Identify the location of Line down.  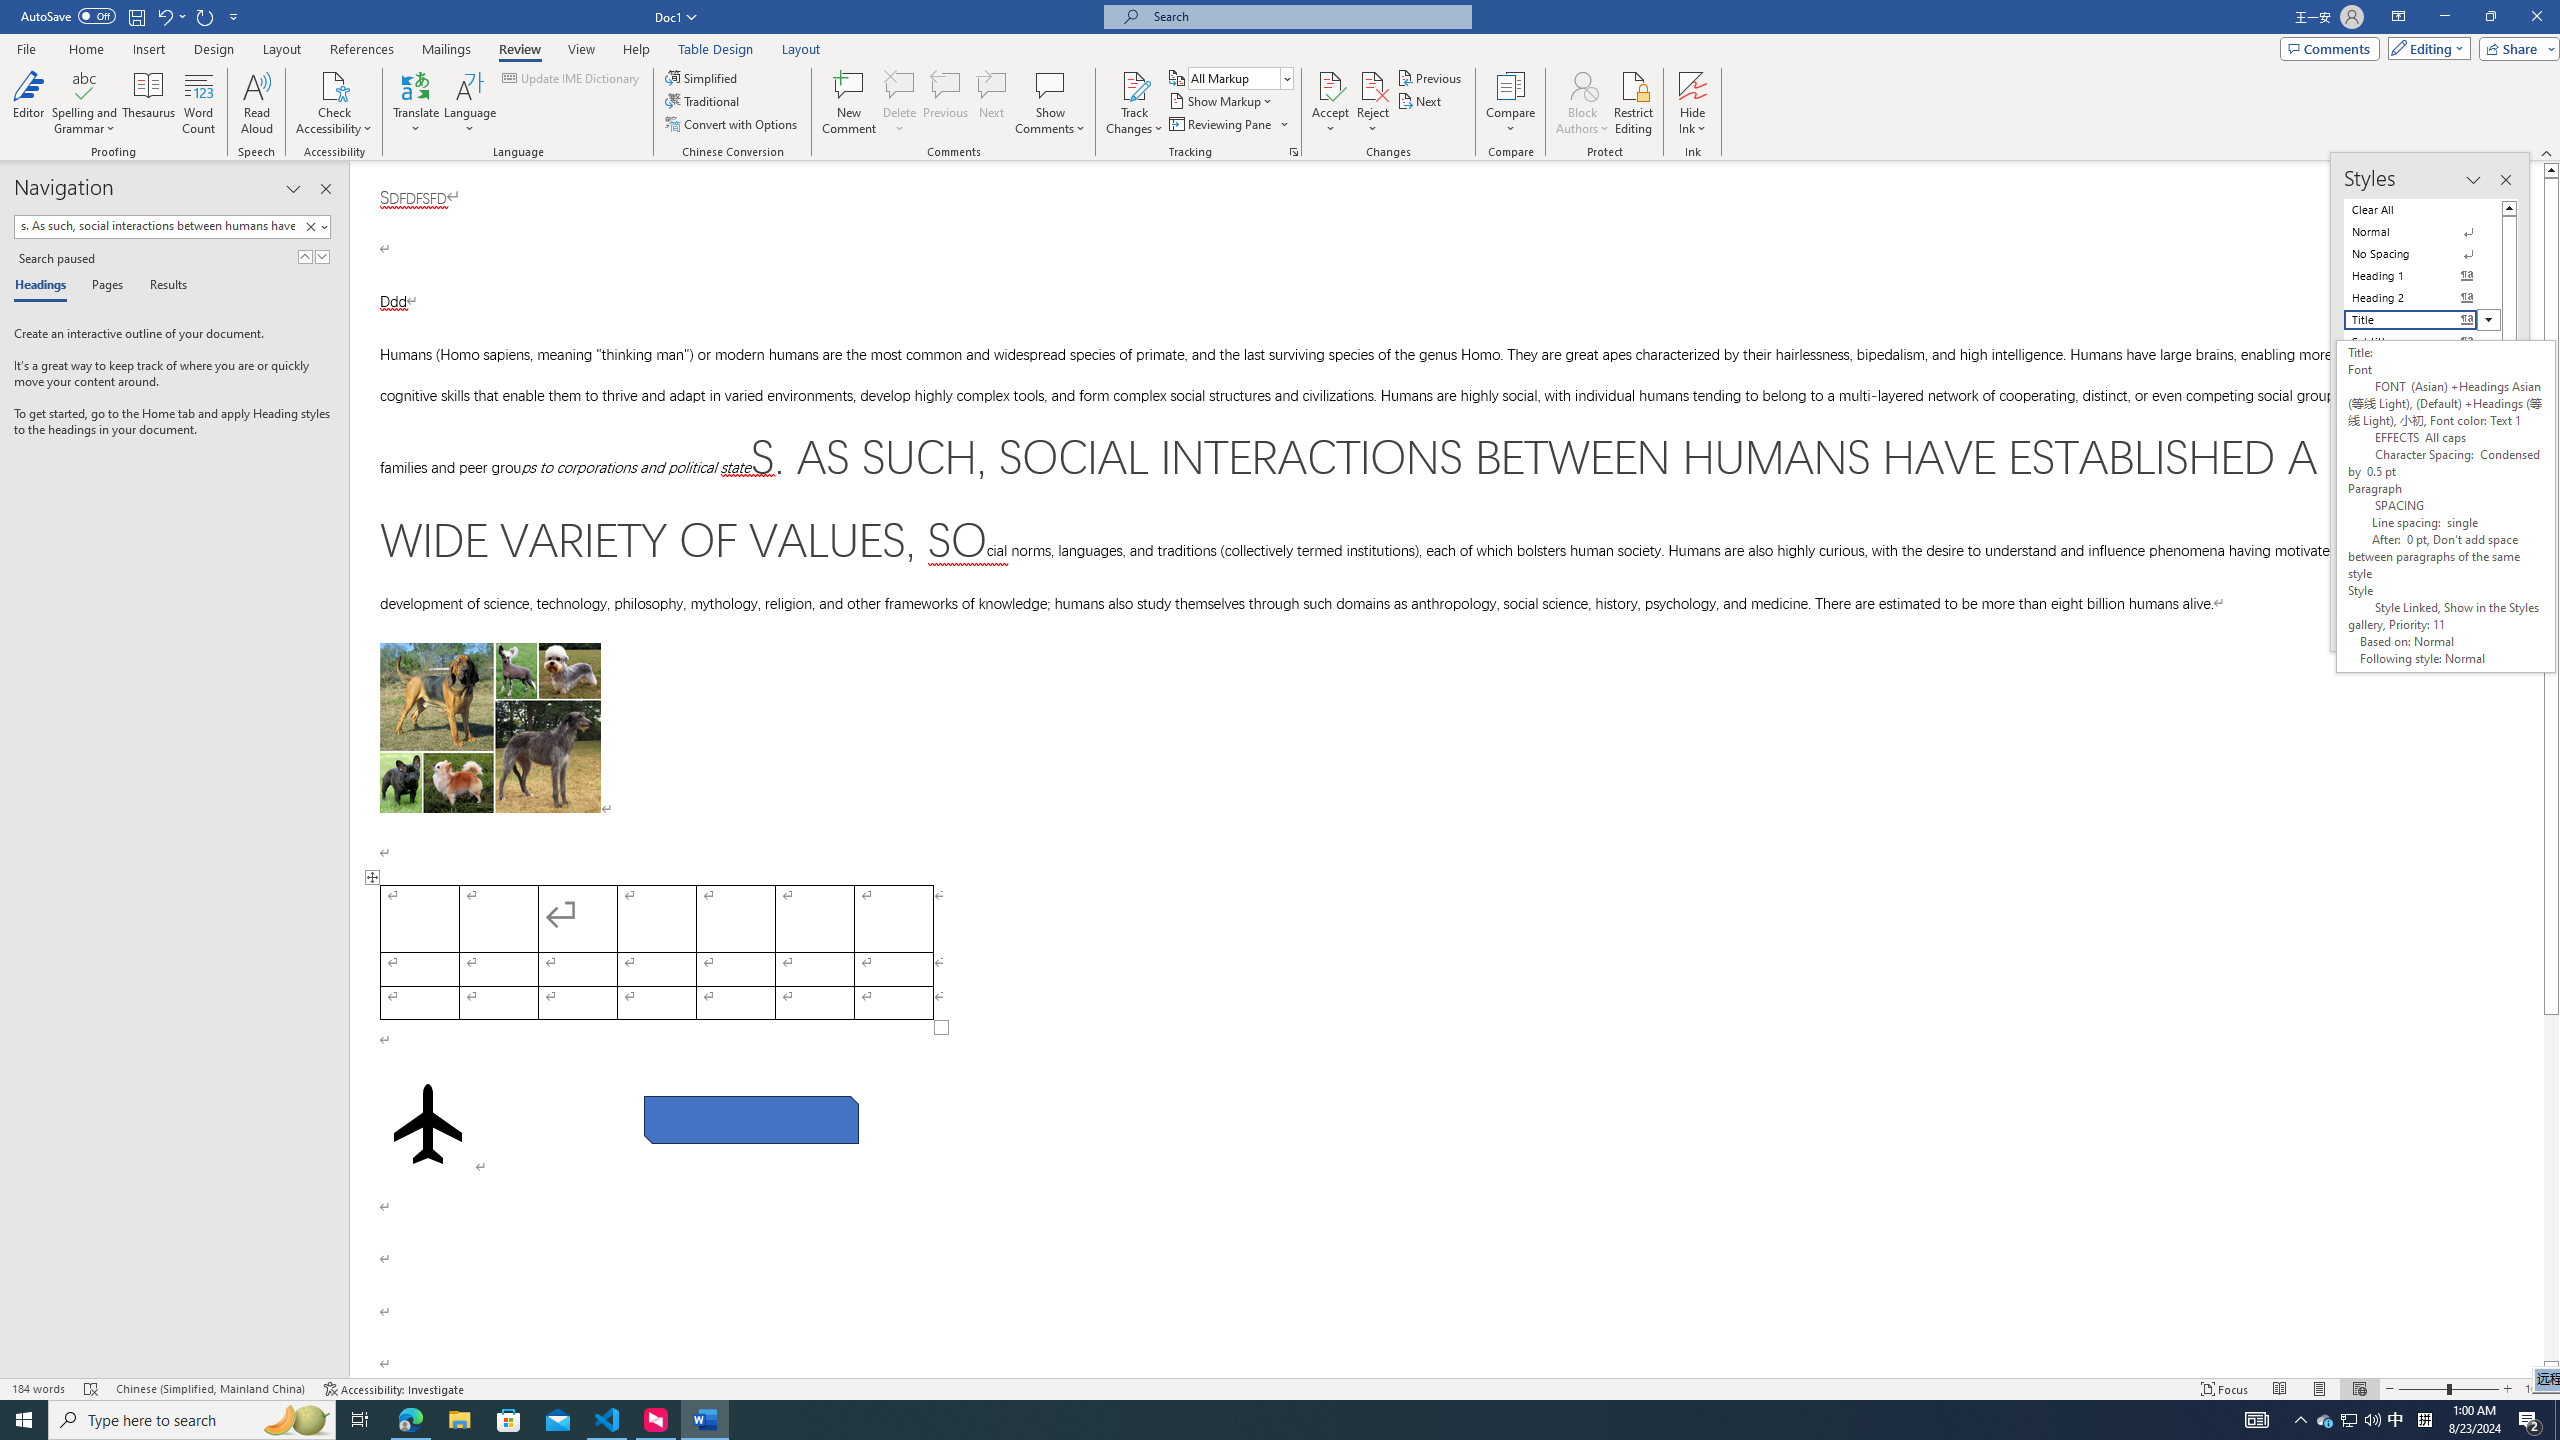
(2551, 1369).